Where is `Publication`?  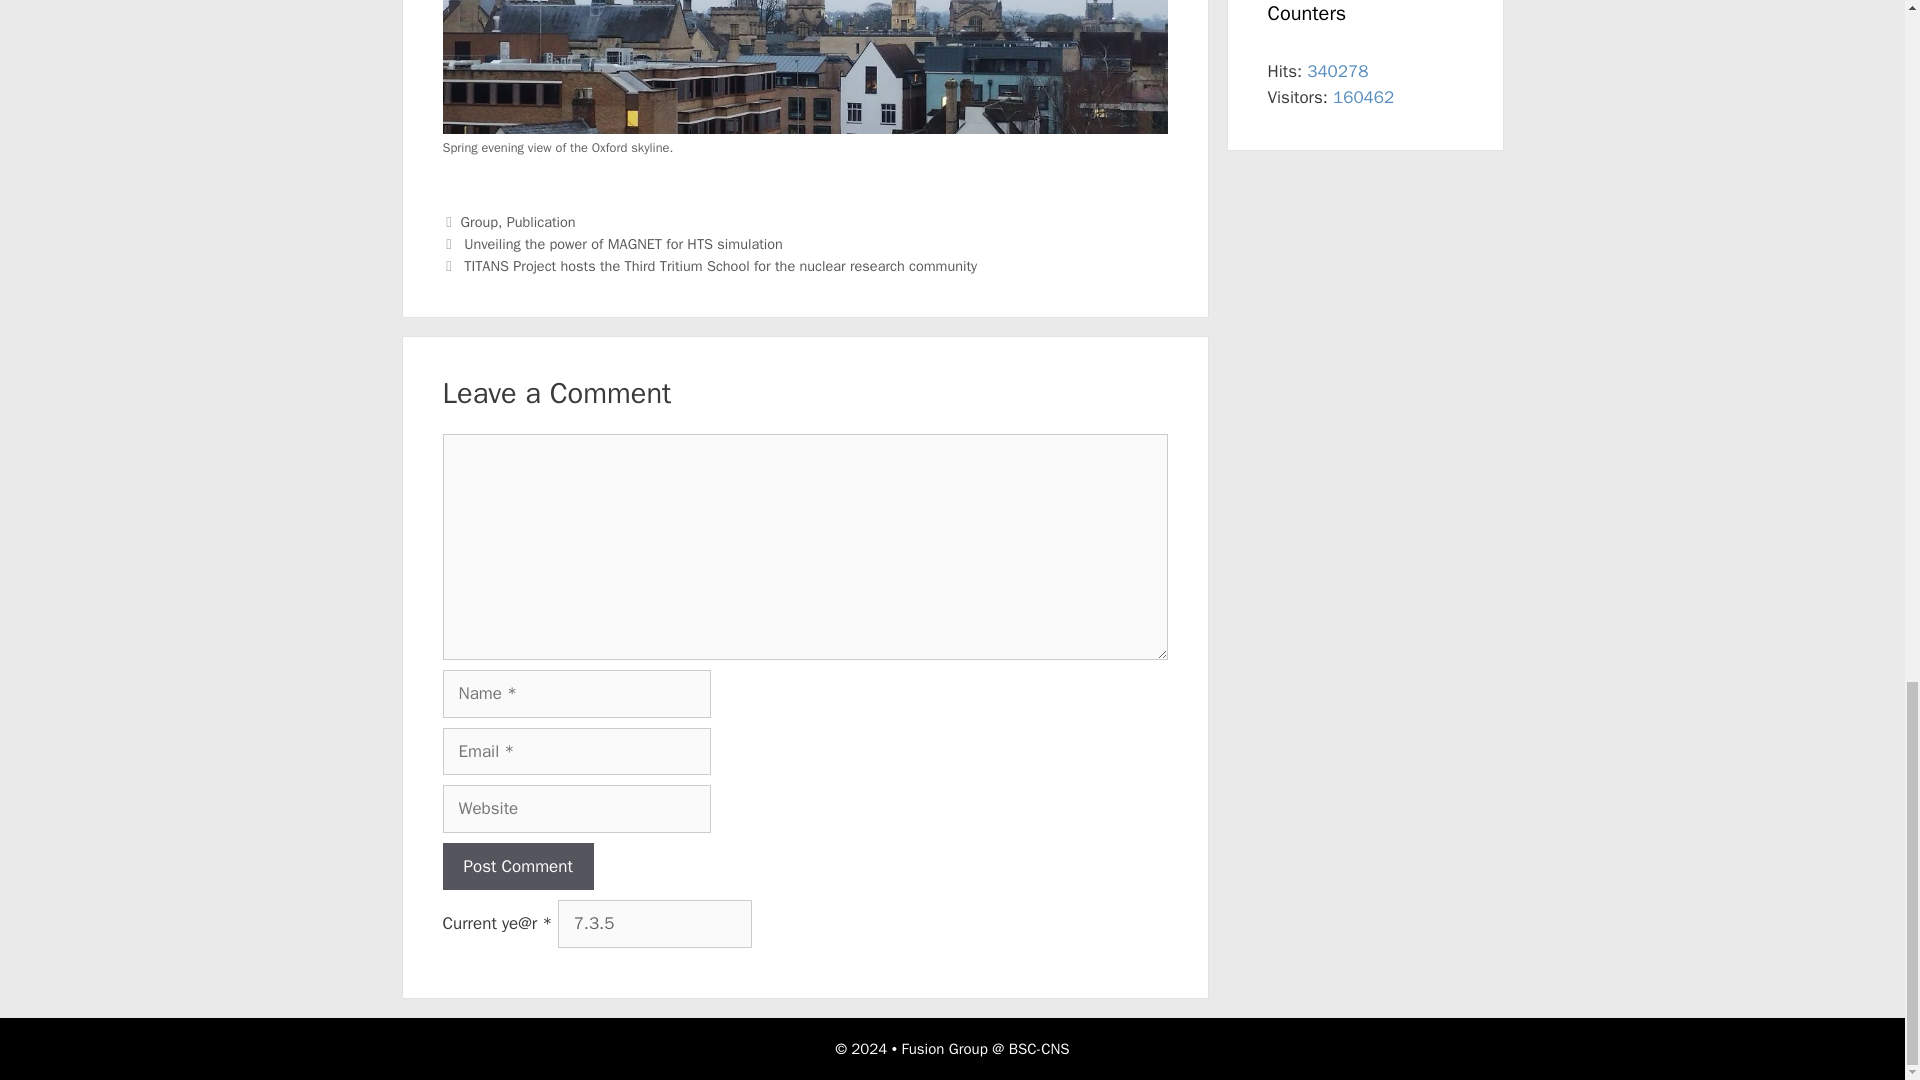
Publication is located at coordinates (541, 222).